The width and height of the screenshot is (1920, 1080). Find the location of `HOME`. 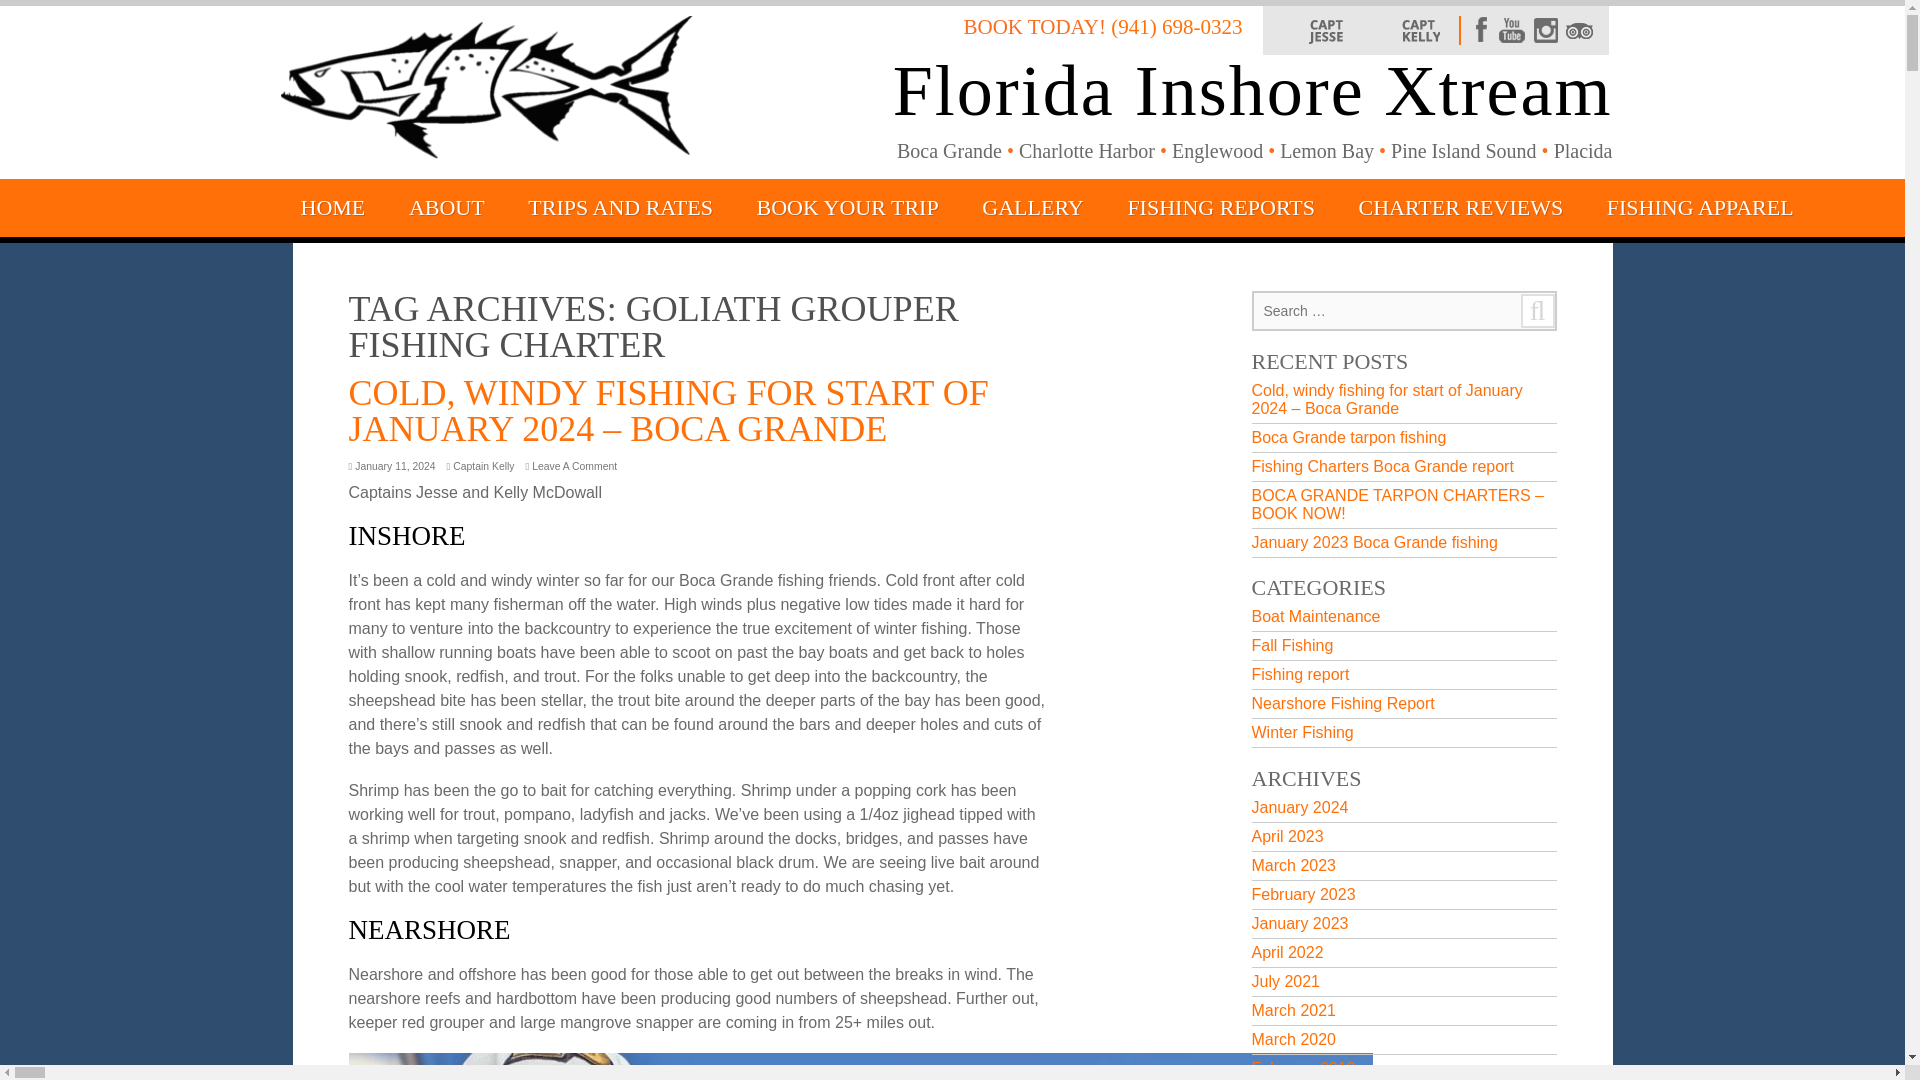

HOME is located at coordinates (332, 206).